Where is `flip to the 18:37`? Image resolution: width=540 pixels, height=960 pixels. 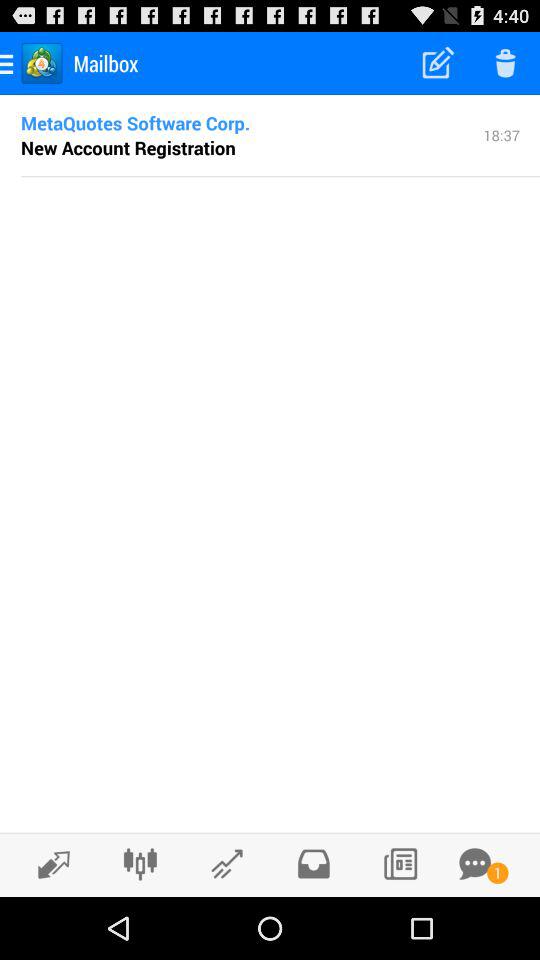 flip to the 18:37 is located at coordinates (502, 134).